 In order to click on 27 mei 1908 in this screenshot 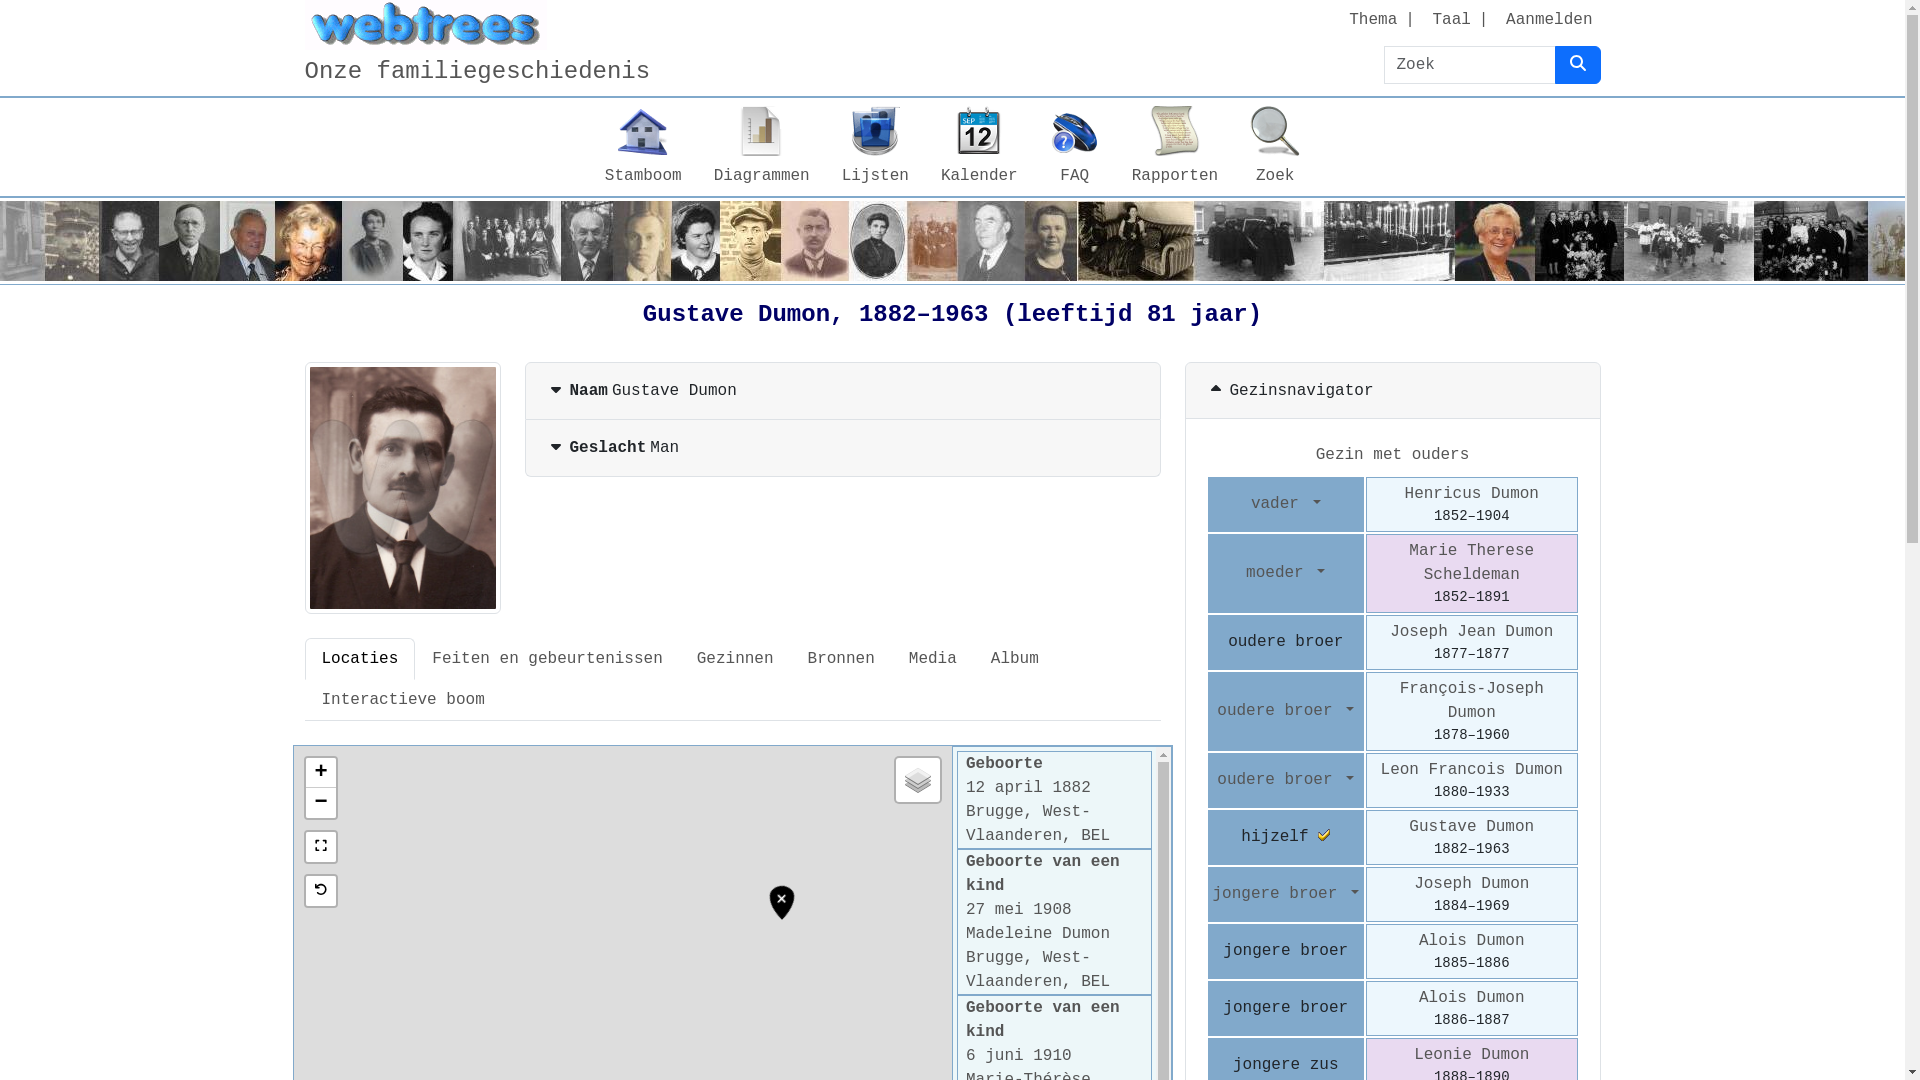, I will do `click(1019, 910)`.